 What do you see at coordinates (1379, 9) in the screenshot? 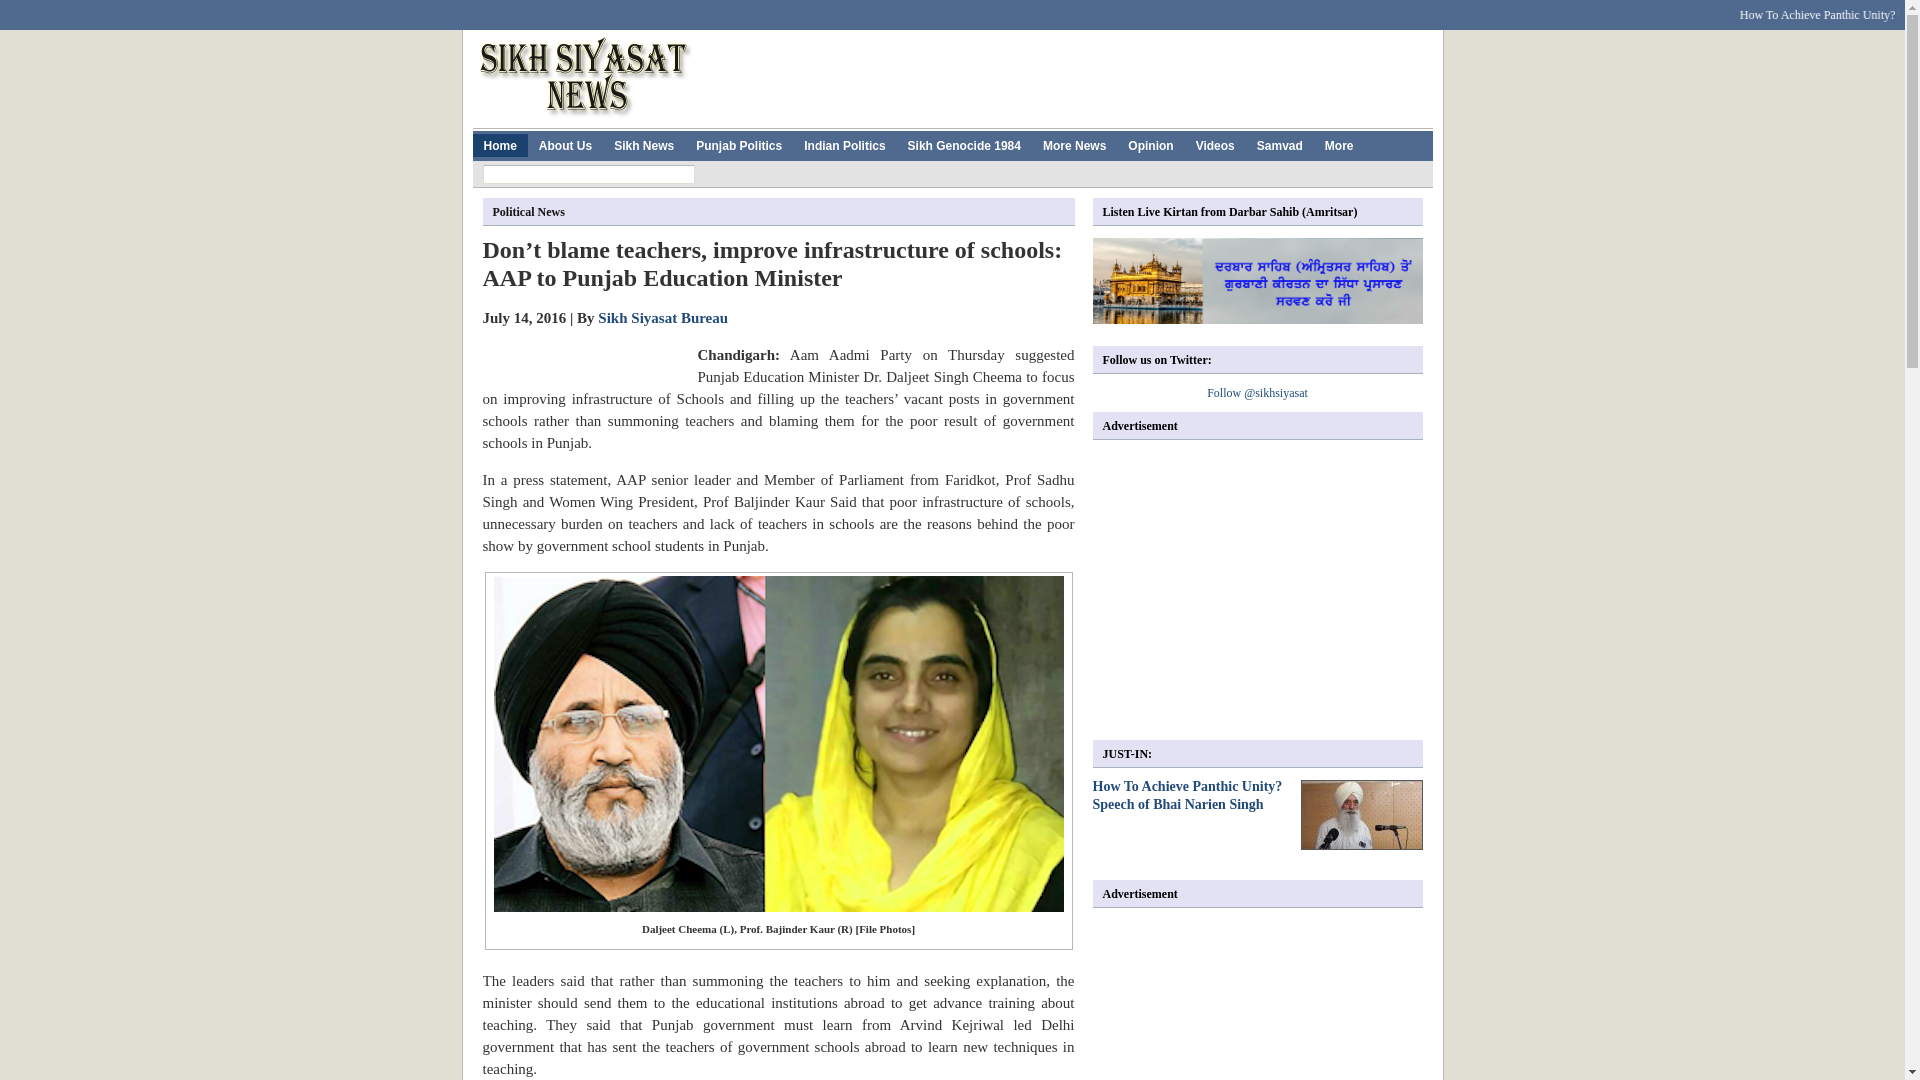
I see `Subscribe to our RSS feed` at bounding box center [1379, 9].